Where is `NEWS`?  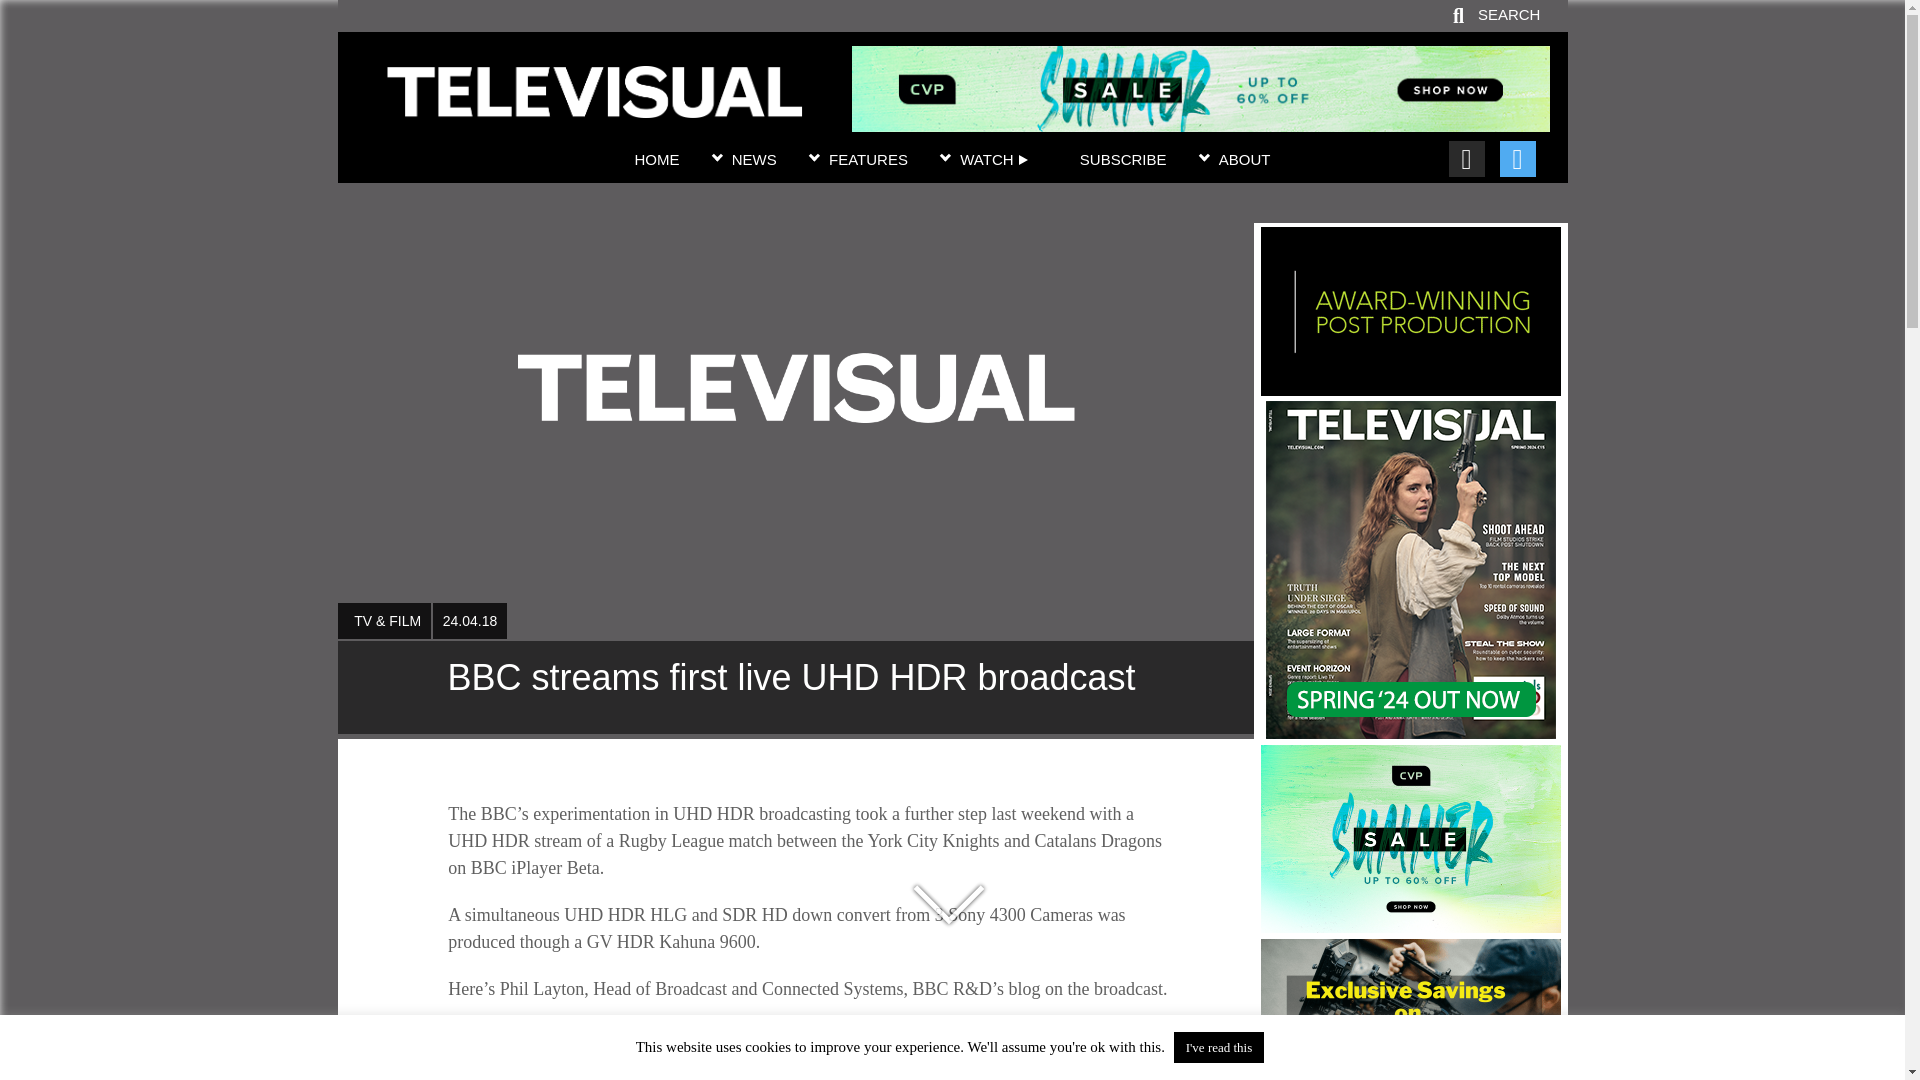
NEWS is located at coordinates (754, 160).